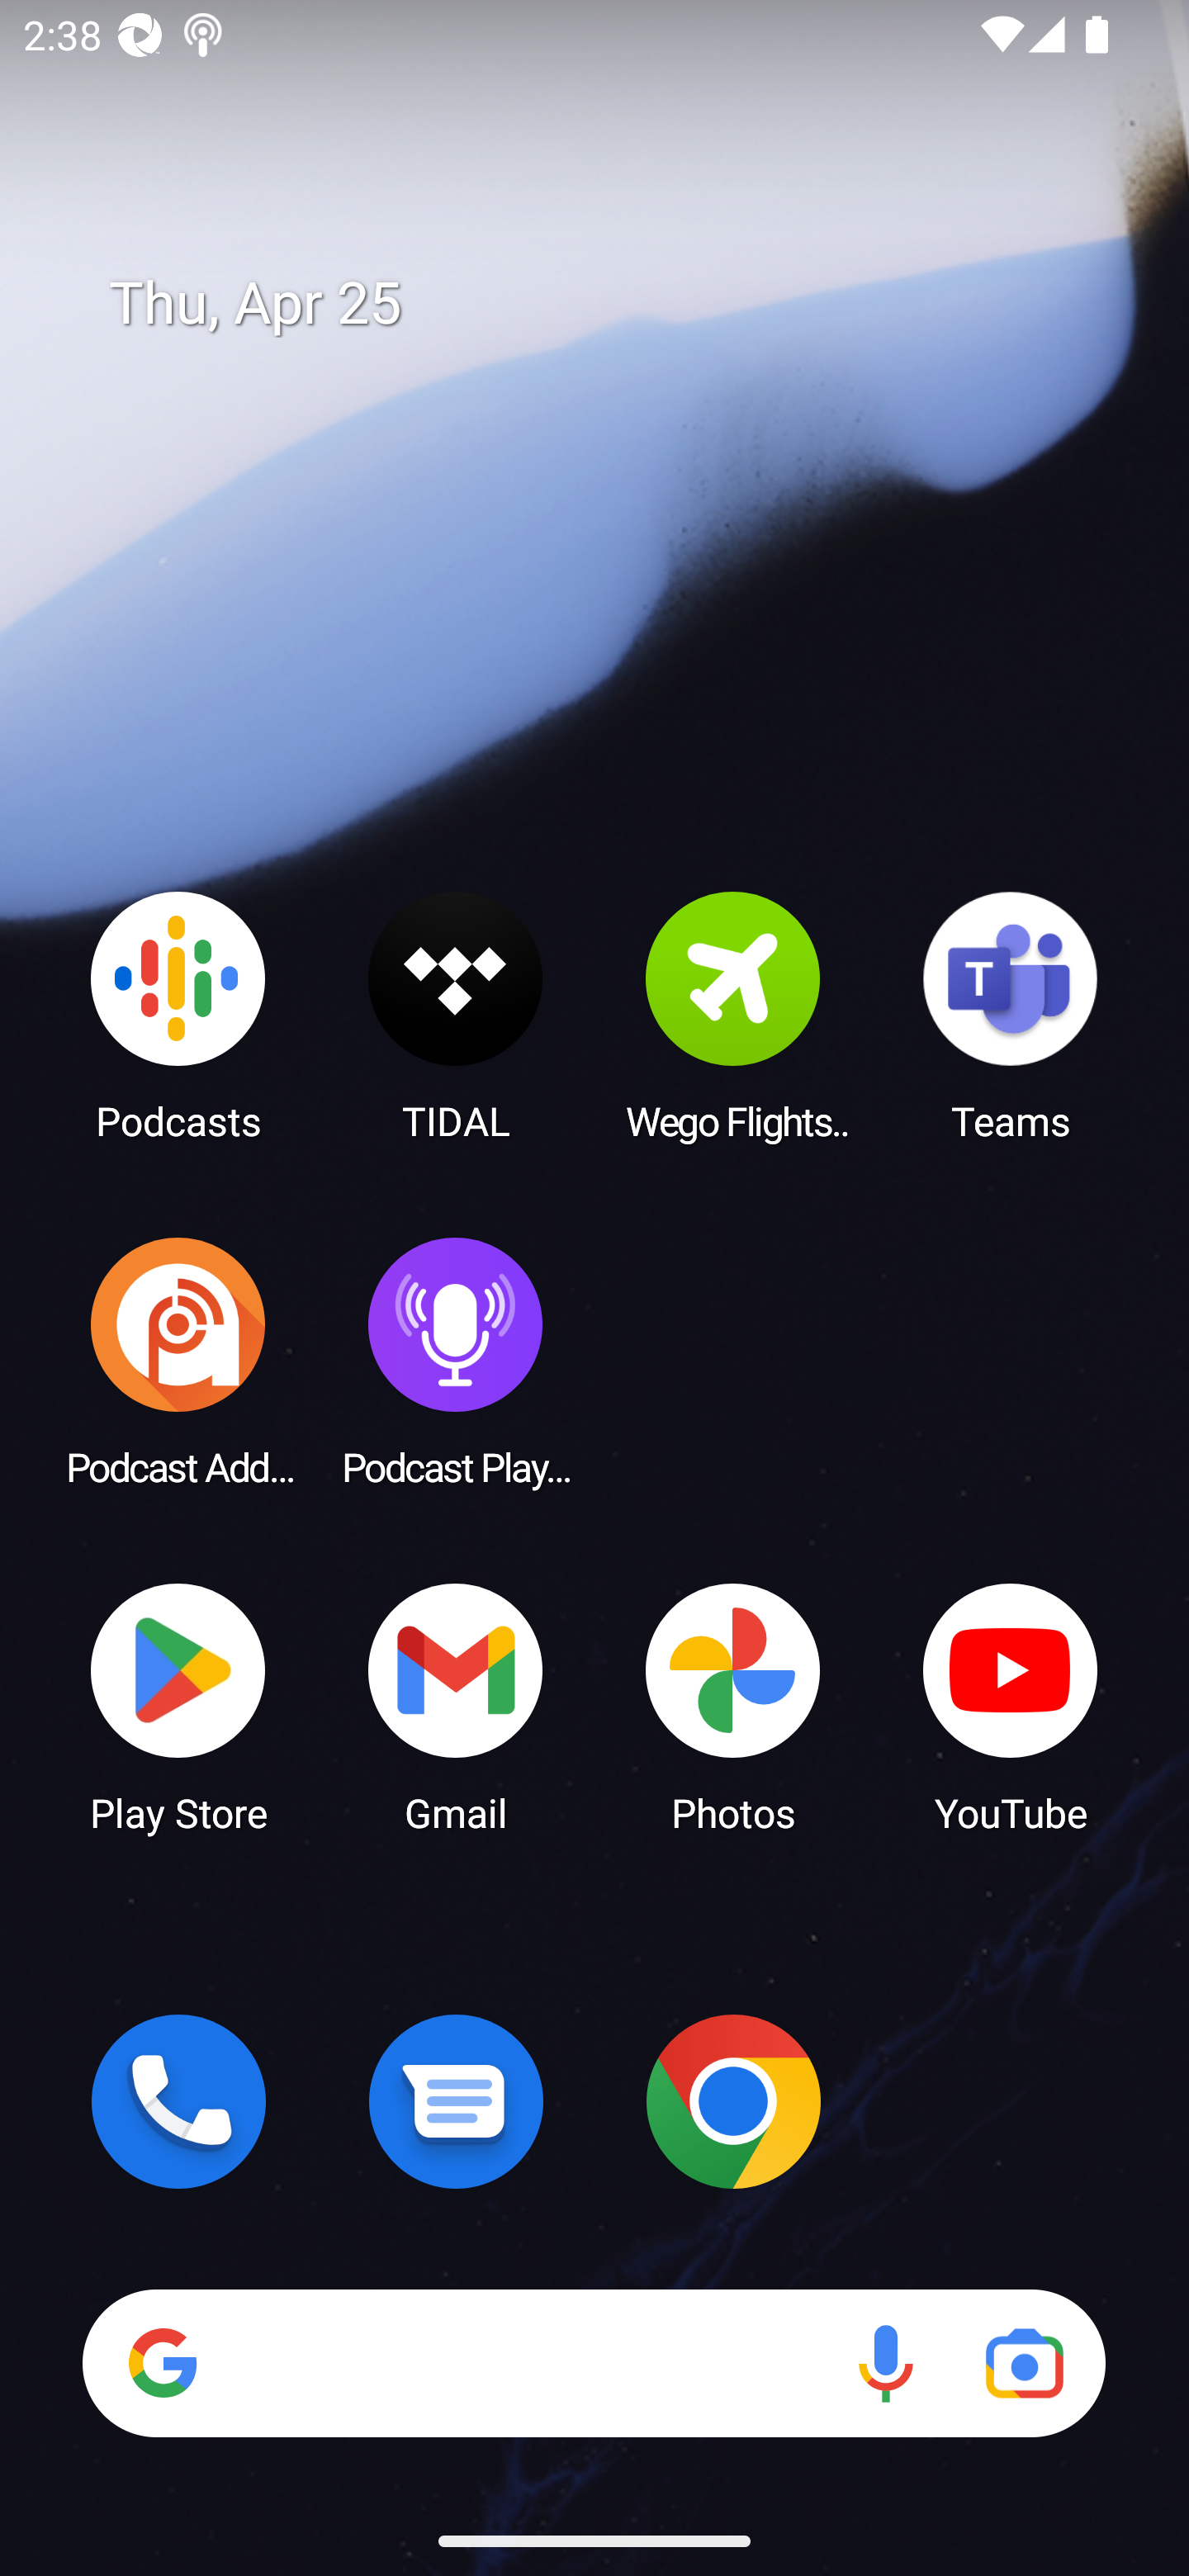 This screenshot has width=1189, height=2576. What do you see at coordinates (456, 1015) in the screenshot?
I see `TIDAL` at bounding box center [456, 1015].